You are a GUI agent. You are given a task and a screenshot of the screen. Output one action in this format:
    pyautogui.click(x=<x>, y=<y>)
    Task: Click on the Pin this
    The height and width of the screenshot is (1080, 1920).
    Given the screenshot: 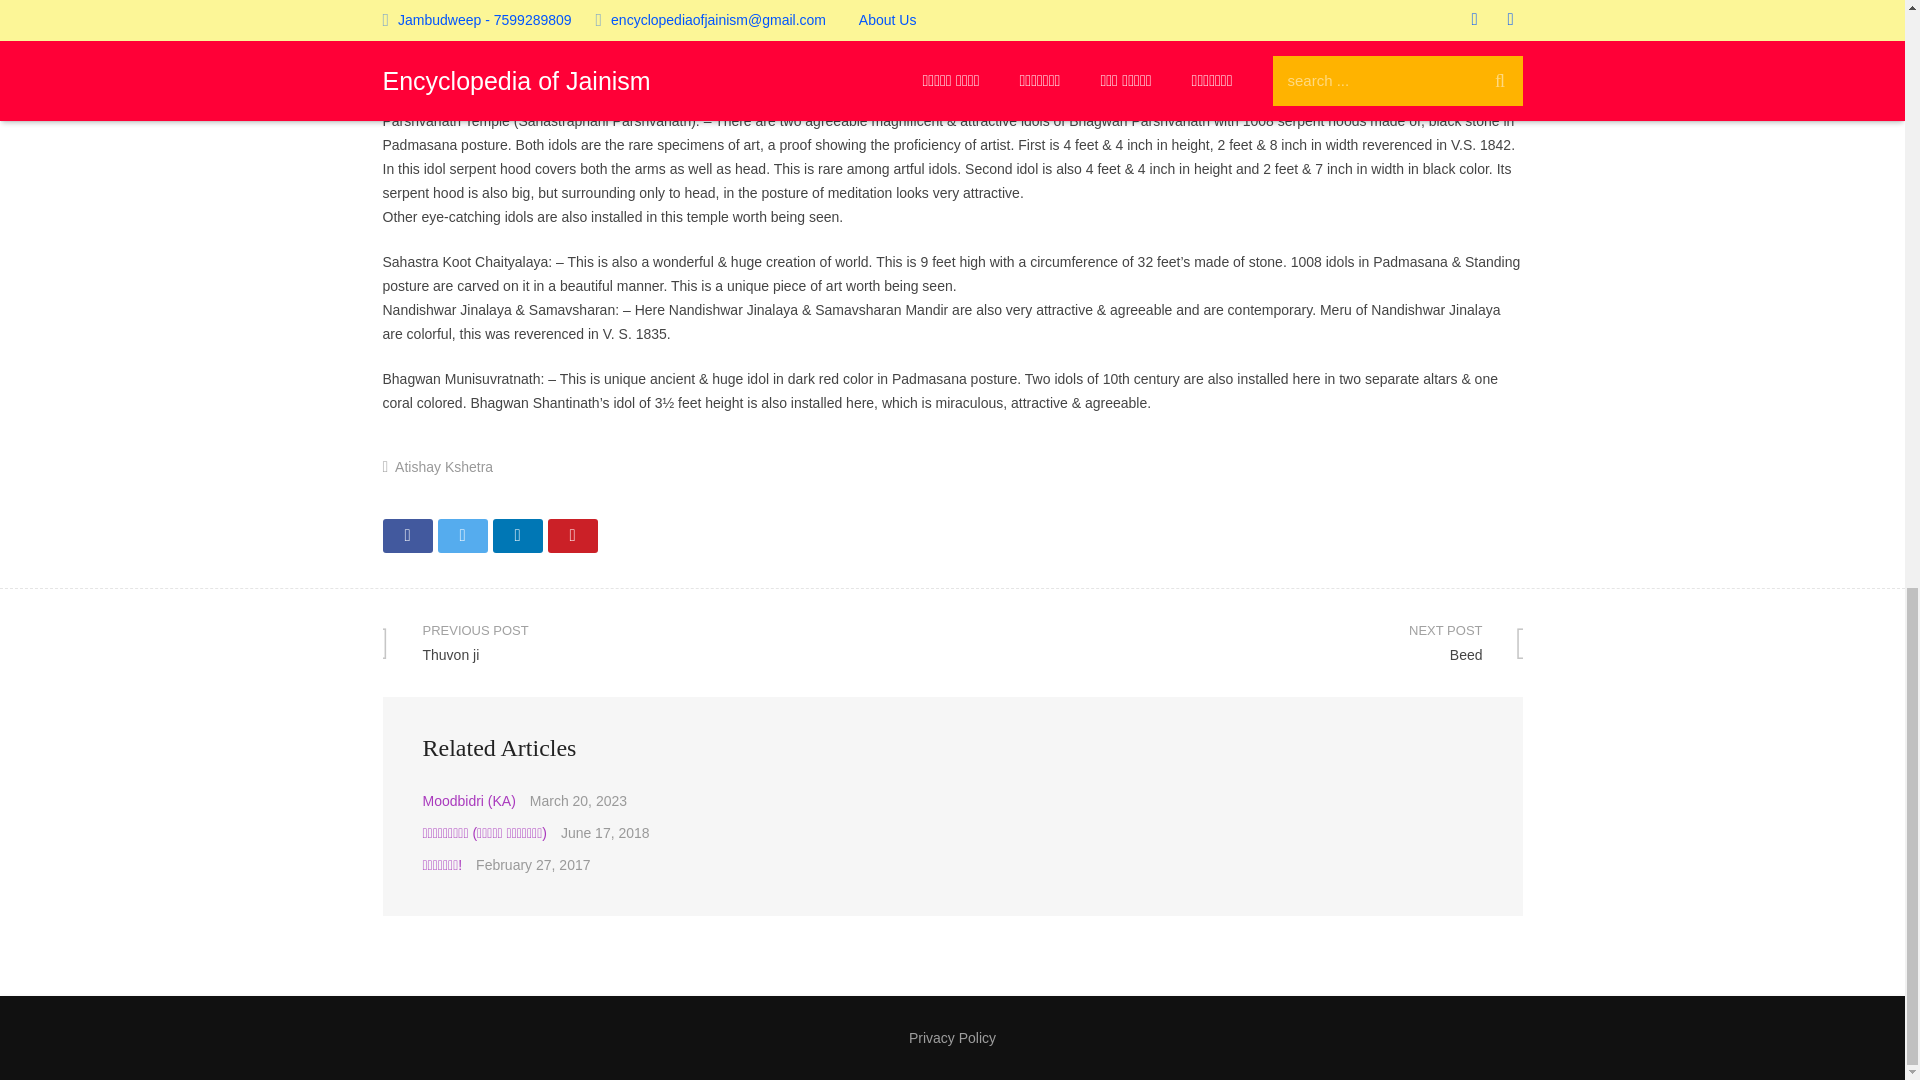 What is the action you would take?
    pyautogui.click(x=572, y=536)
    